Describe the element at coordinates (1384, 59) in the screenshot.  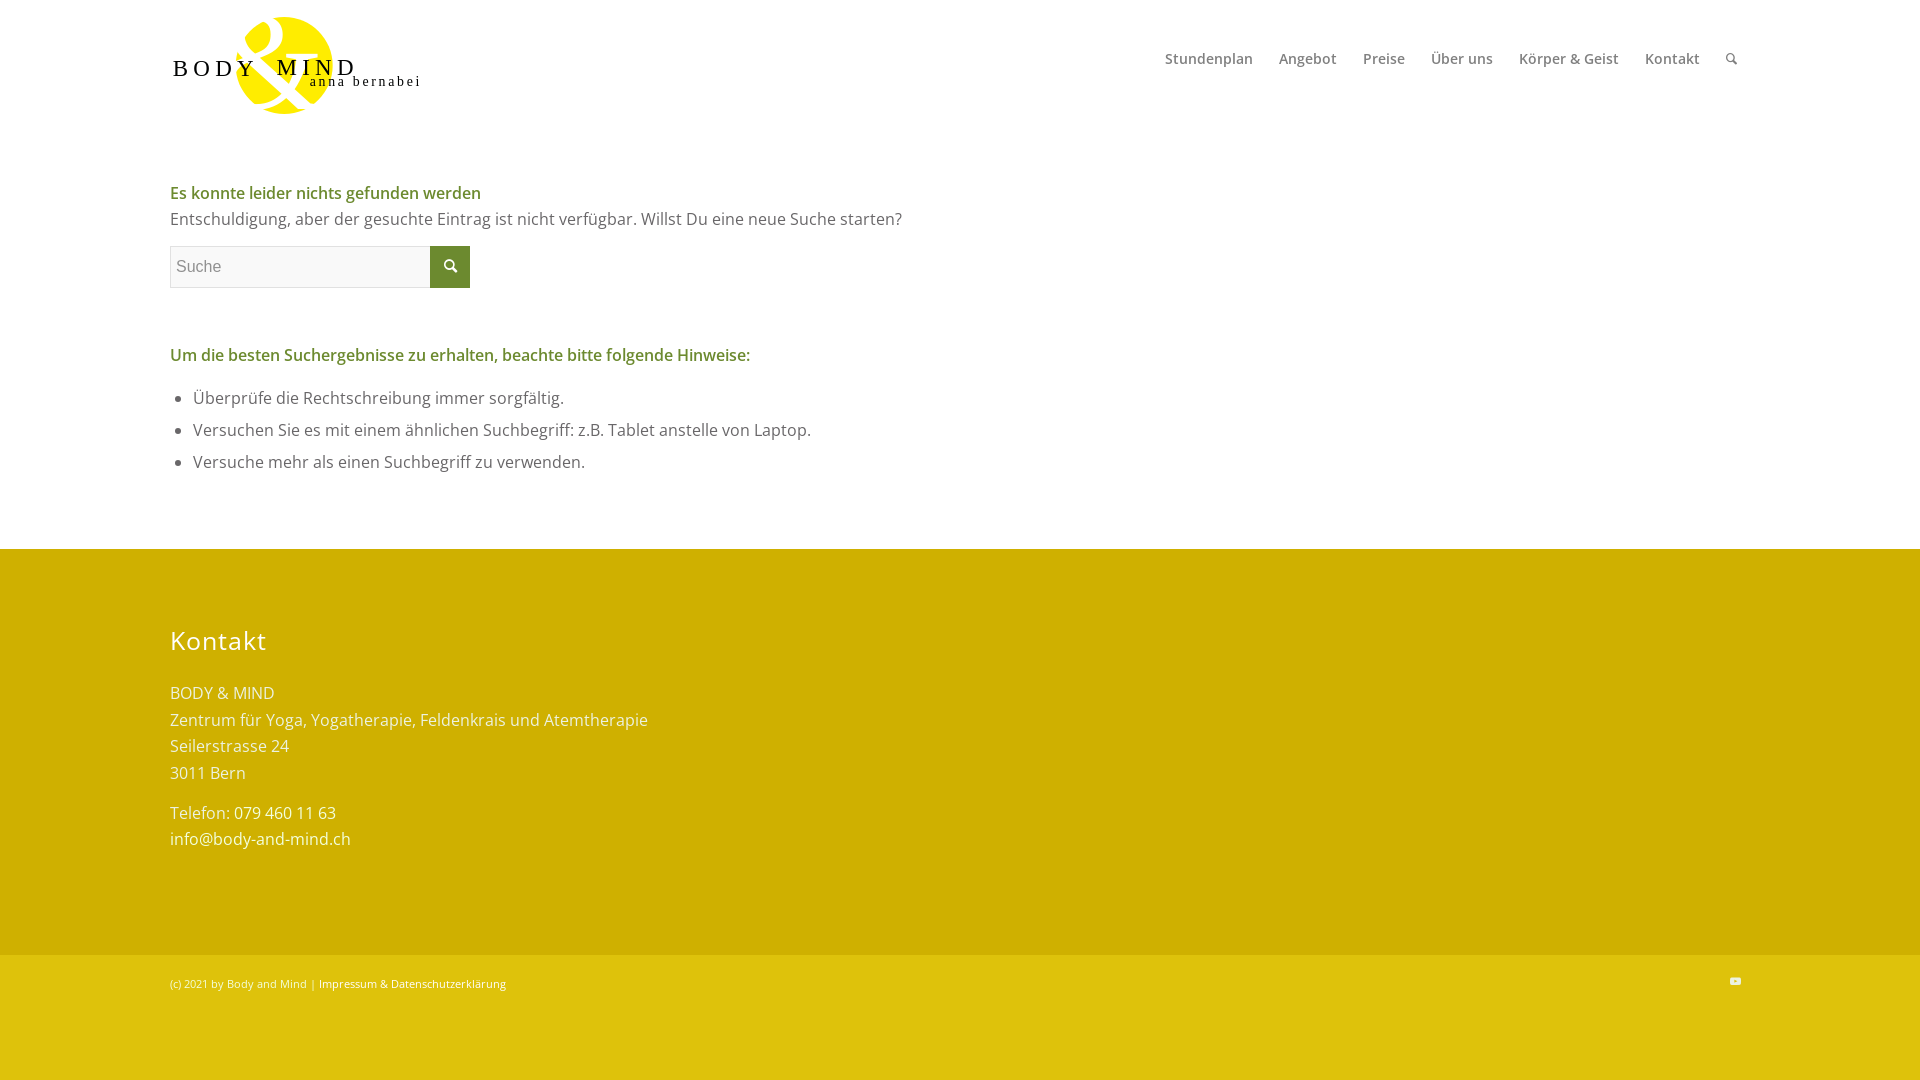
I see `Preise` at that location.